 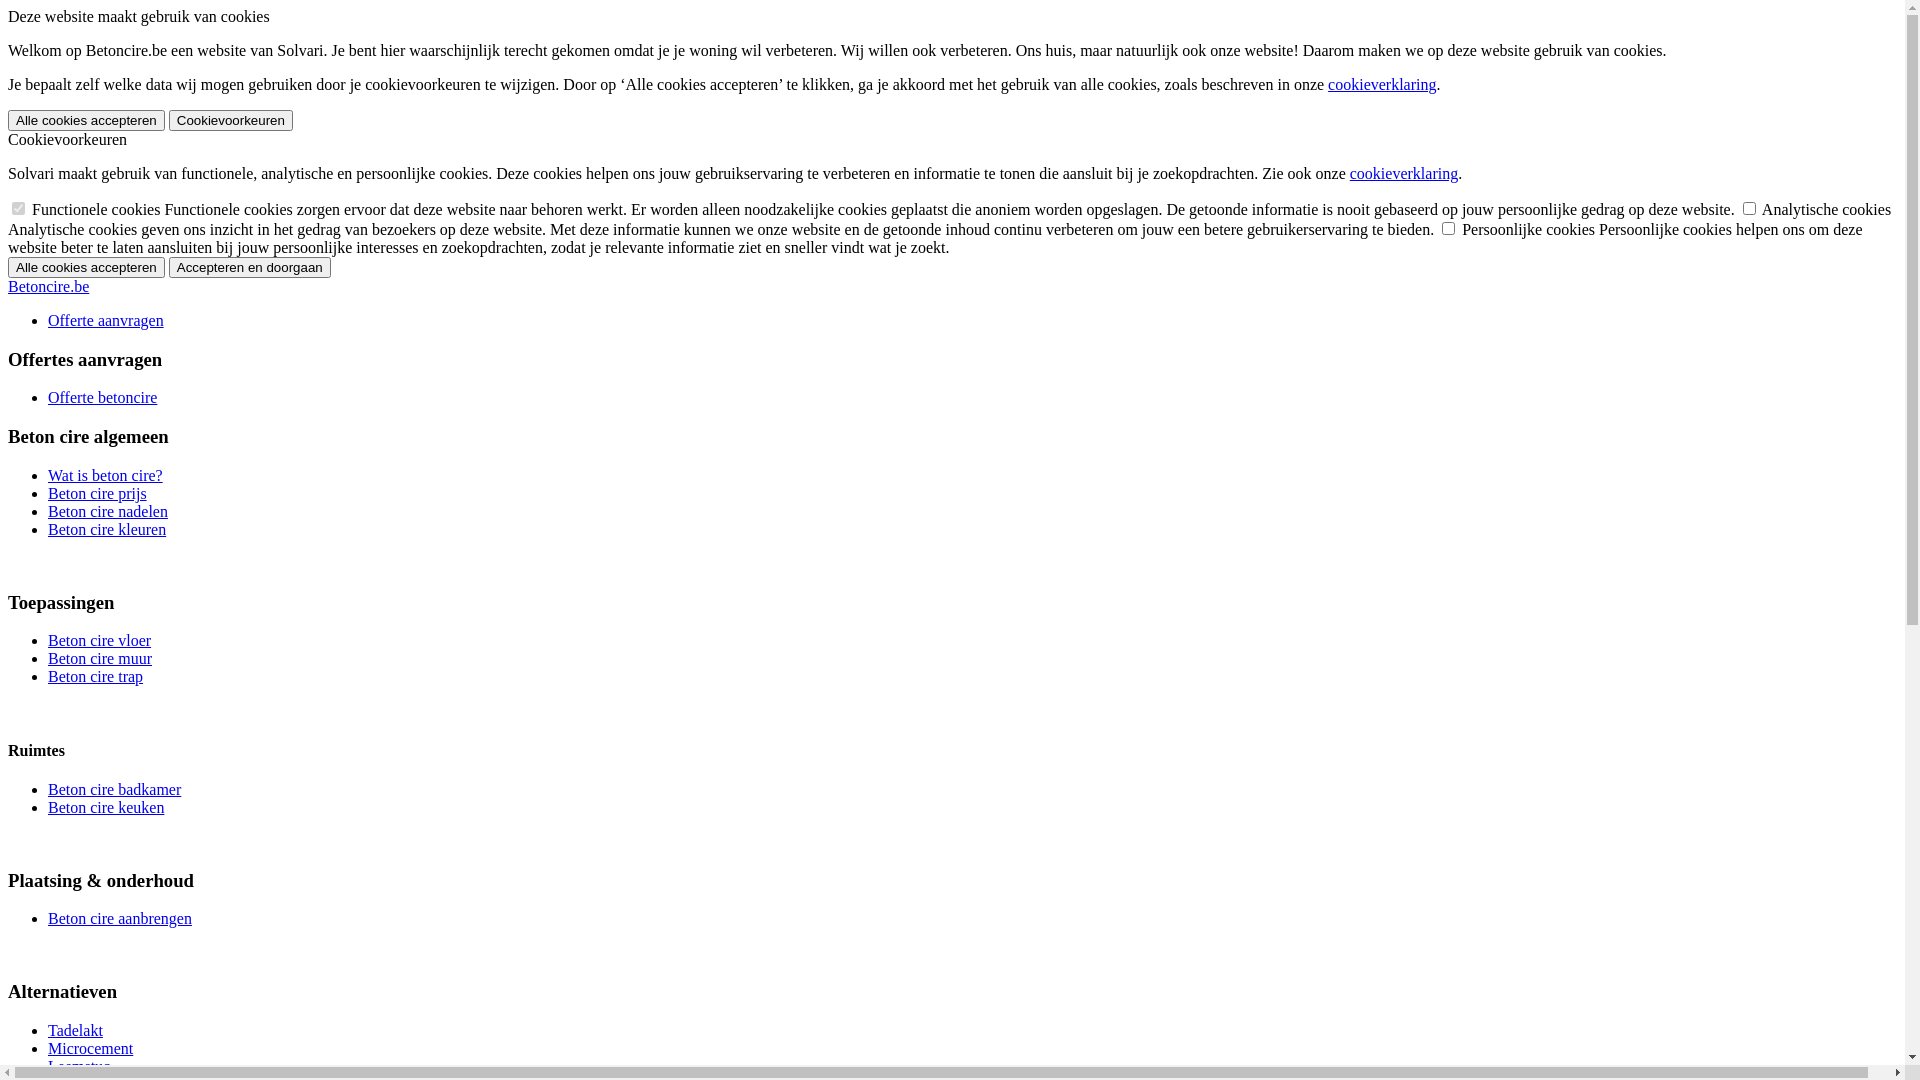 What do you see at coordinates (1404, 174) in the screenshot?
I see `cookieverklaring` at bounding box center [1404, 174].